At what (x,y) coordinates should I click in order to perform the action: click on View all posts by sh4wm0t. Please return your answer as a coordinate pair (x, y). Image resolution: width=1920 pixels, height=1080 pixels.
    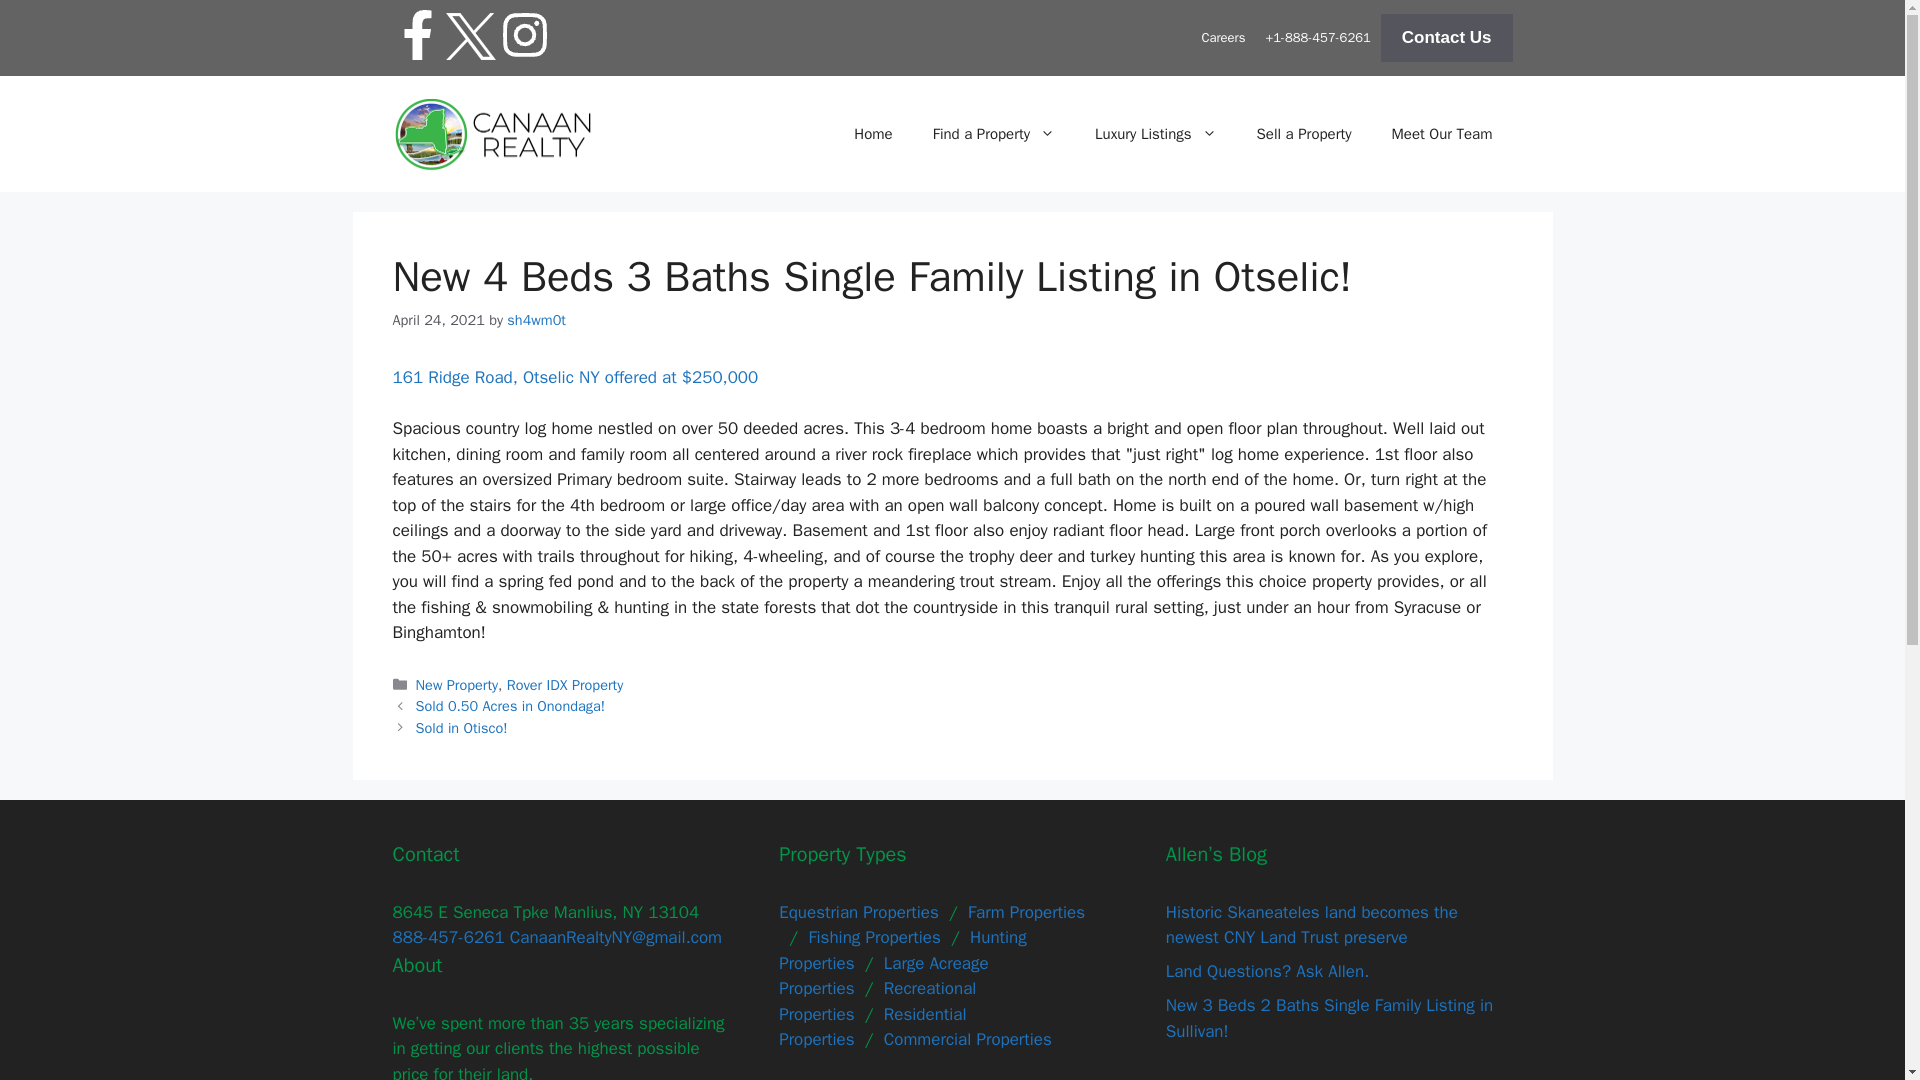
    Looking at the image, I should click on (536, 320).